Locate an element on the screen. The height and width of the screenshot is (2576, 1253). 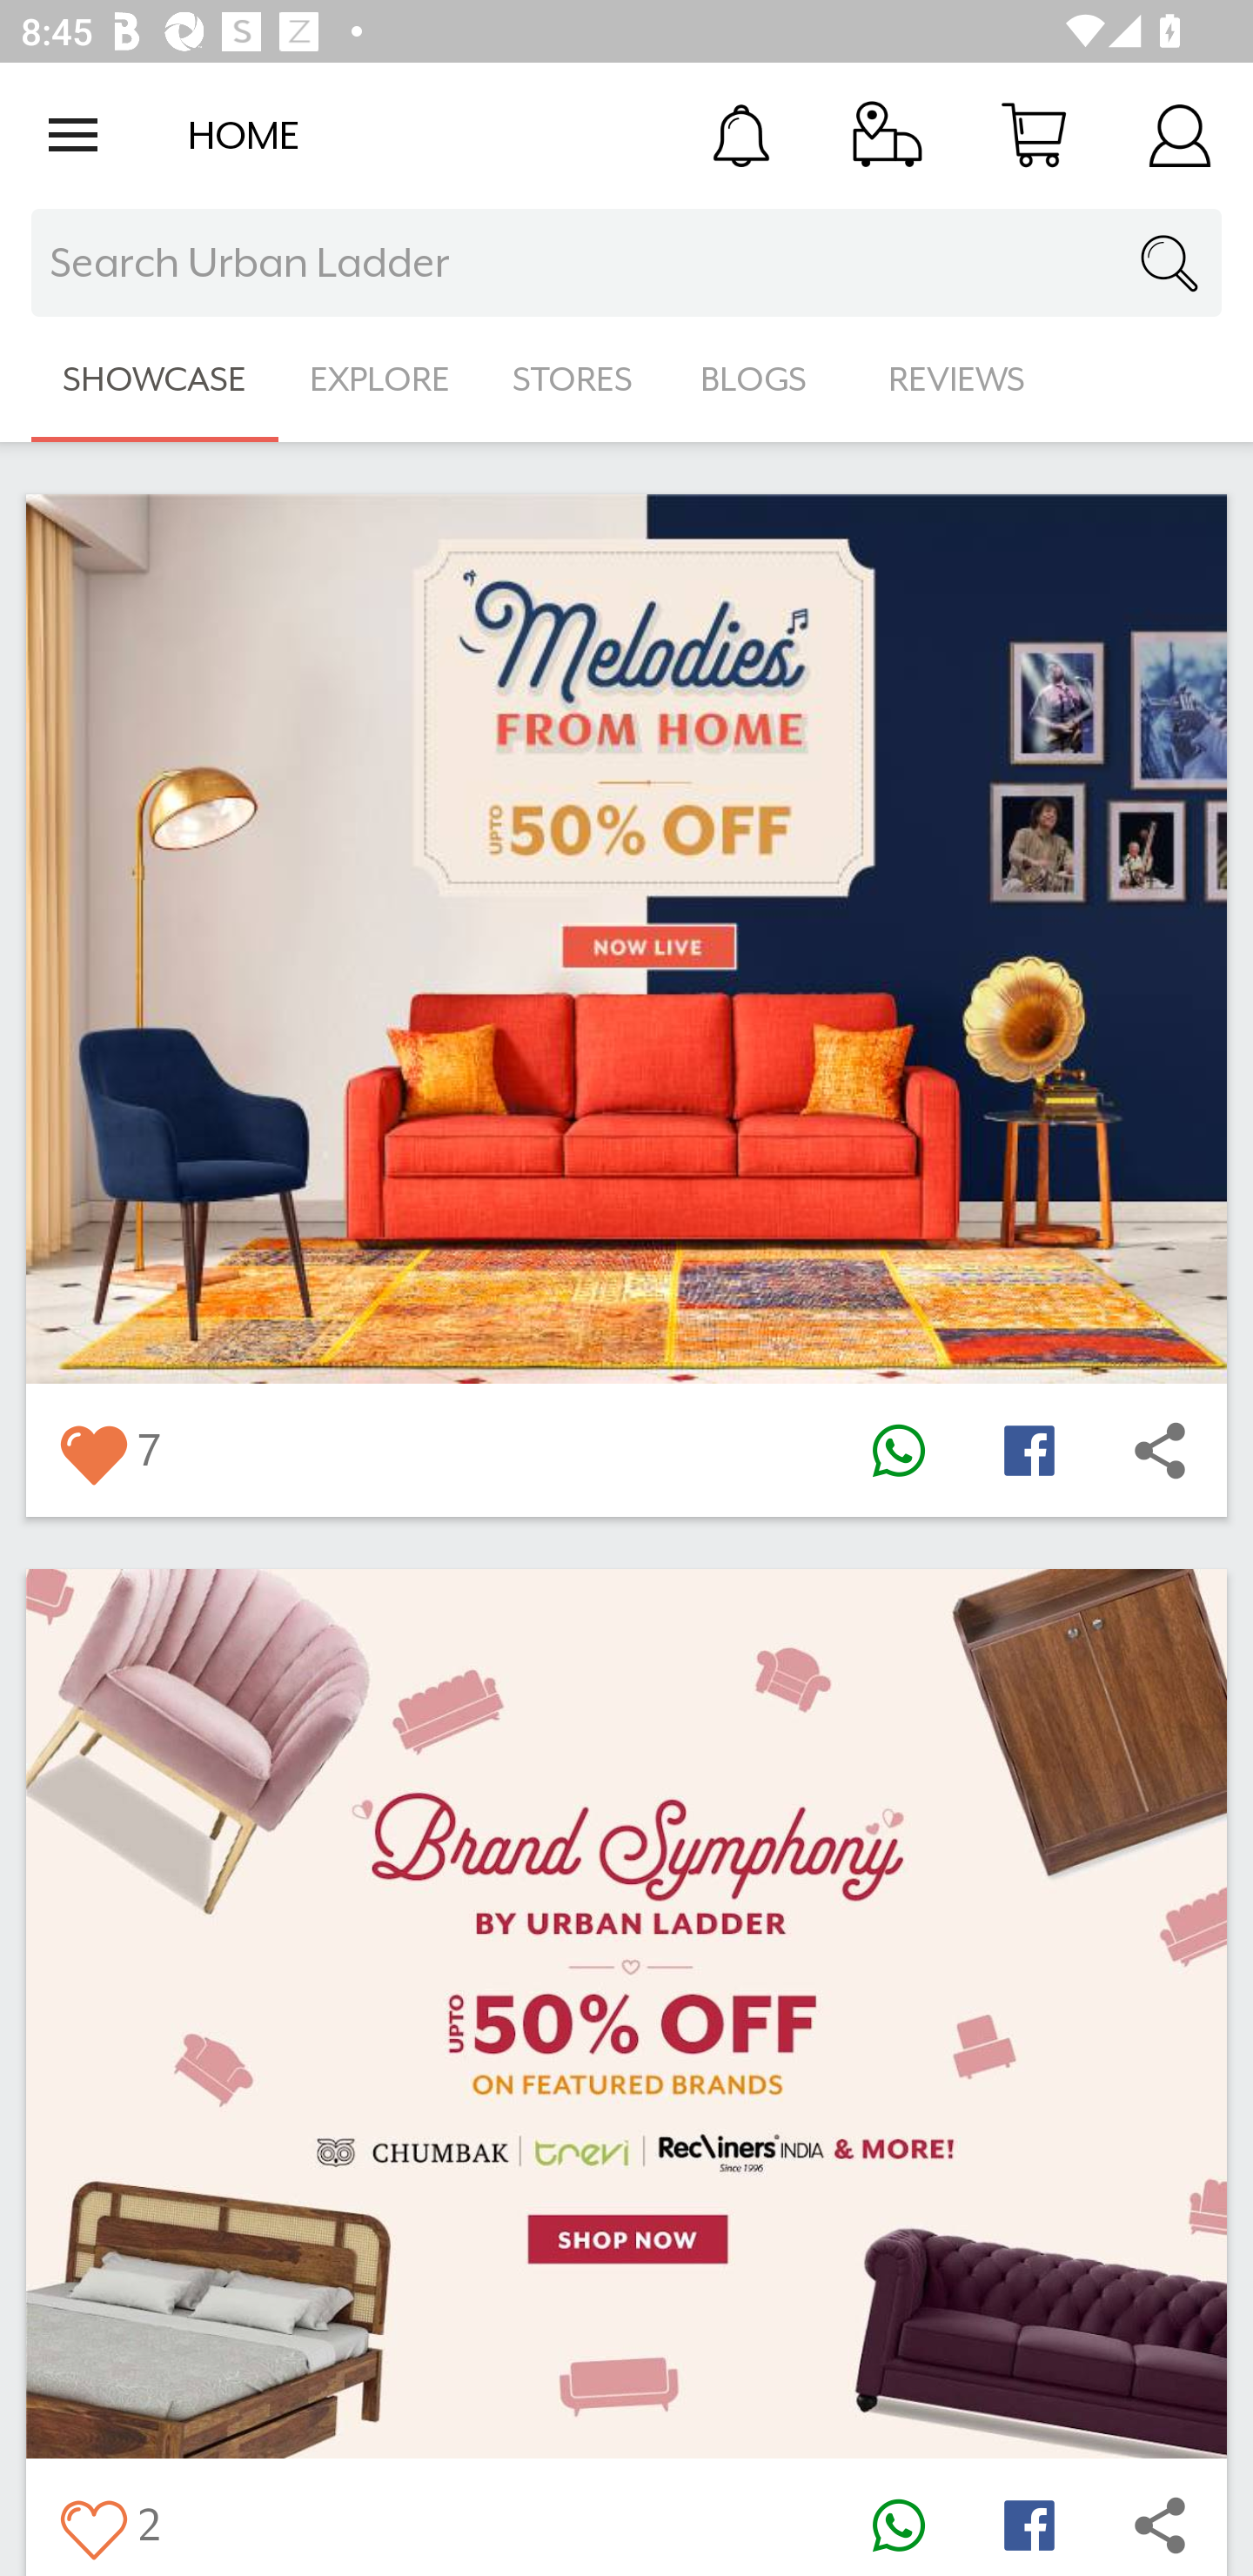
 is located at coordinates (1029, 2524).